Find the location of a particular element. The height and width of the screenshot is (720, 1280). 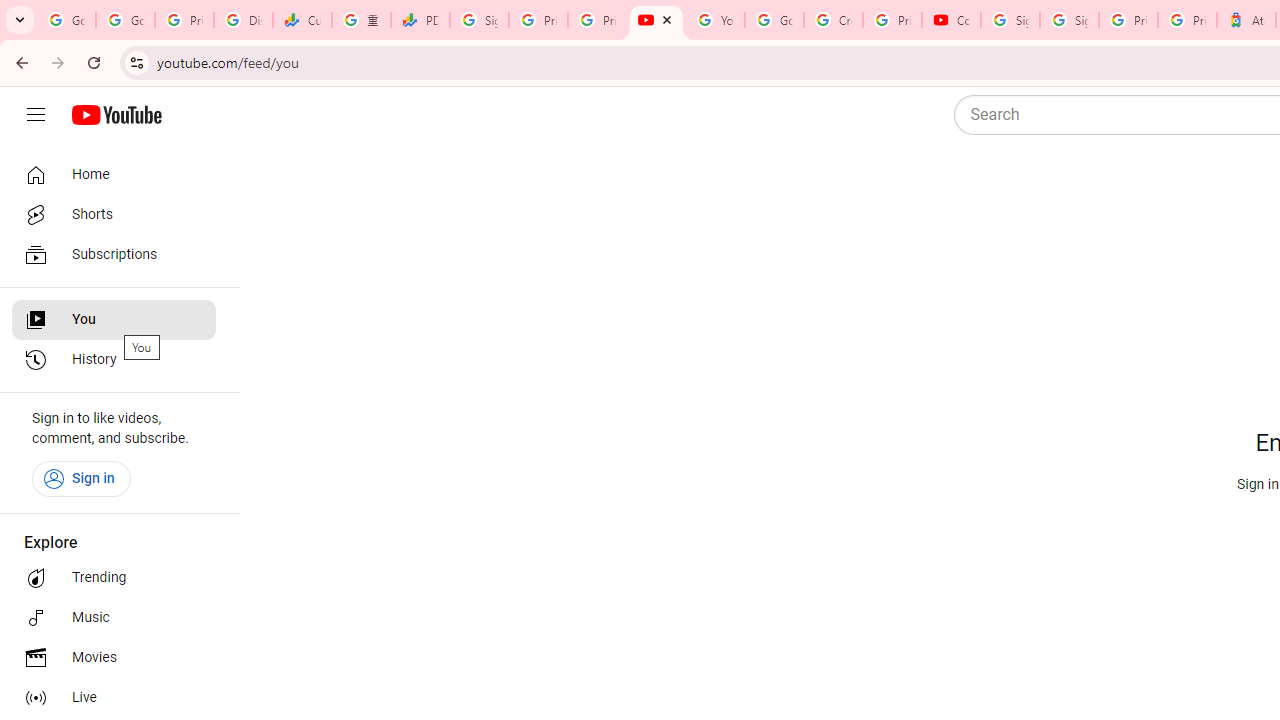

Guide is located at coordinates (36, 115).